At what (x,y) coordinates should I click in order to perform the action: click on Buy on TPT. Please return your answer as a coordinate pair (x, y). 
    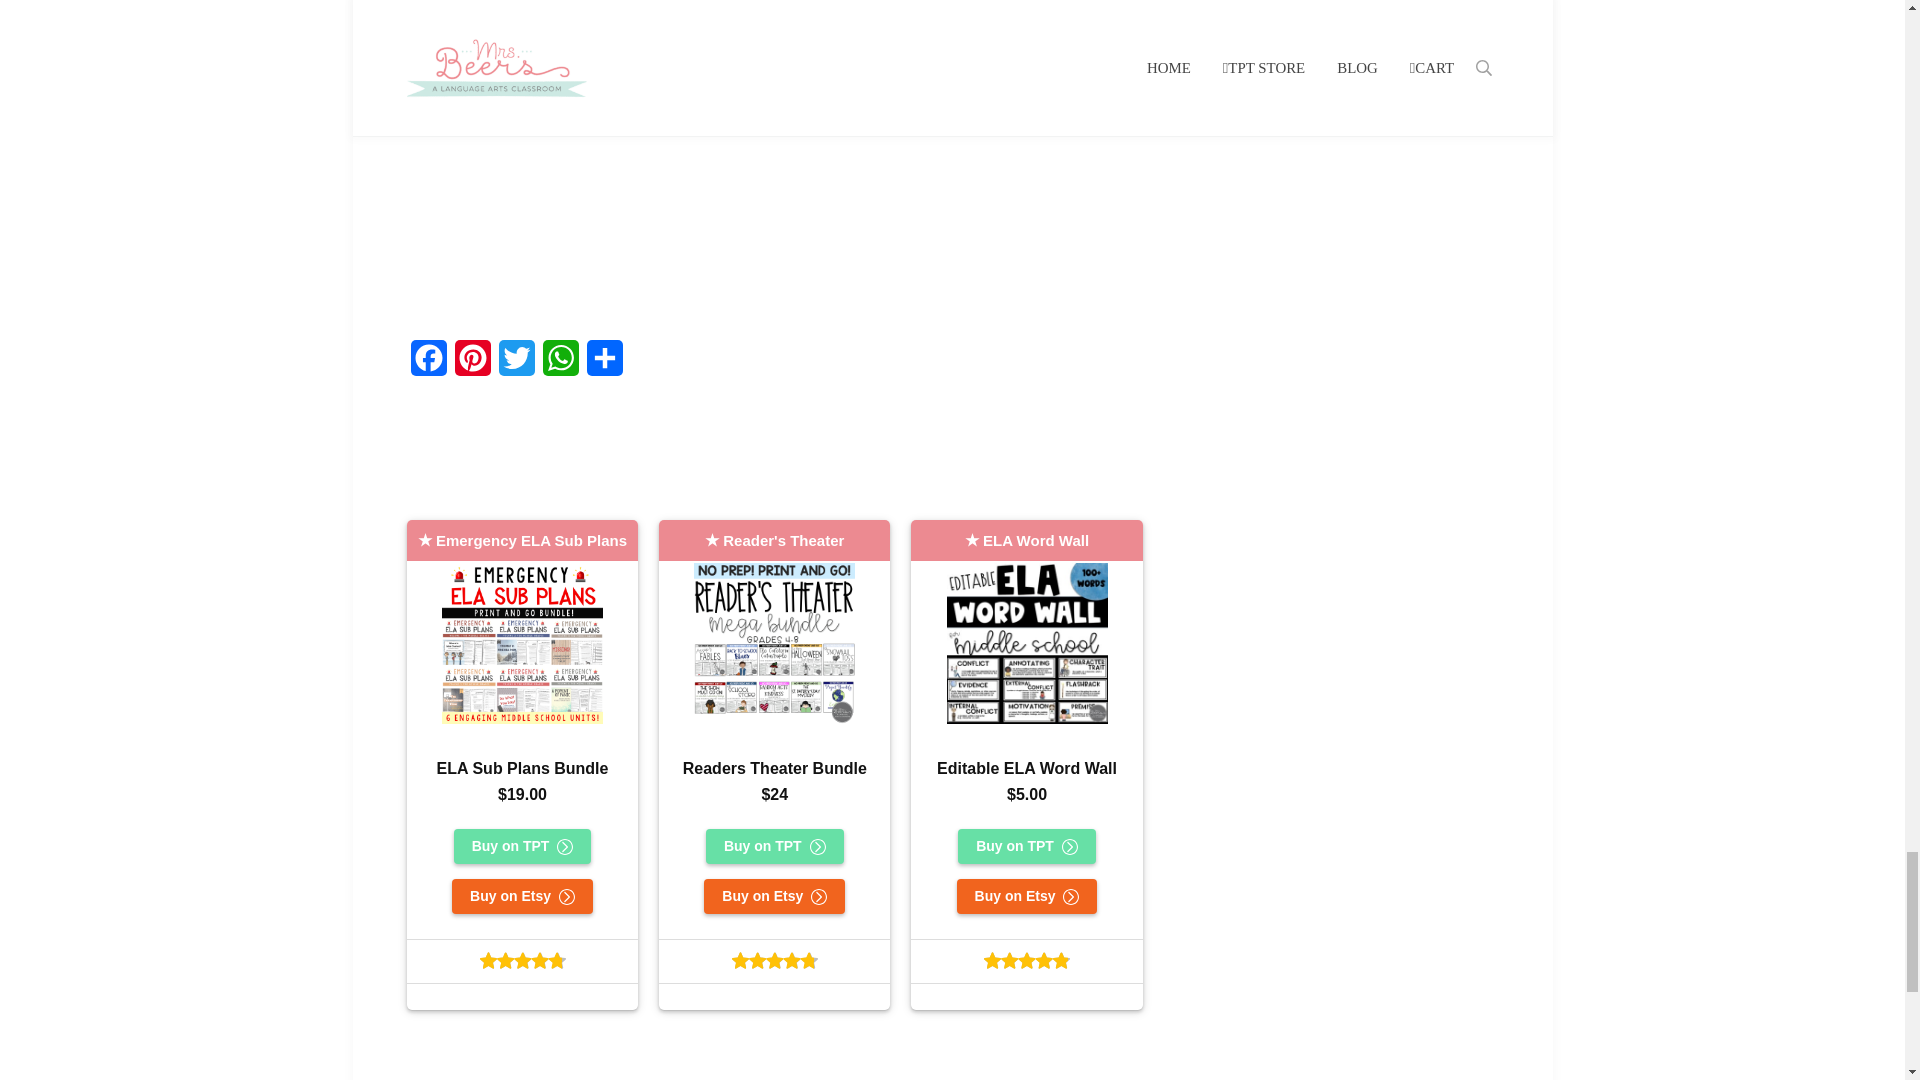
    Looking at the image, I should click on (522, 846).